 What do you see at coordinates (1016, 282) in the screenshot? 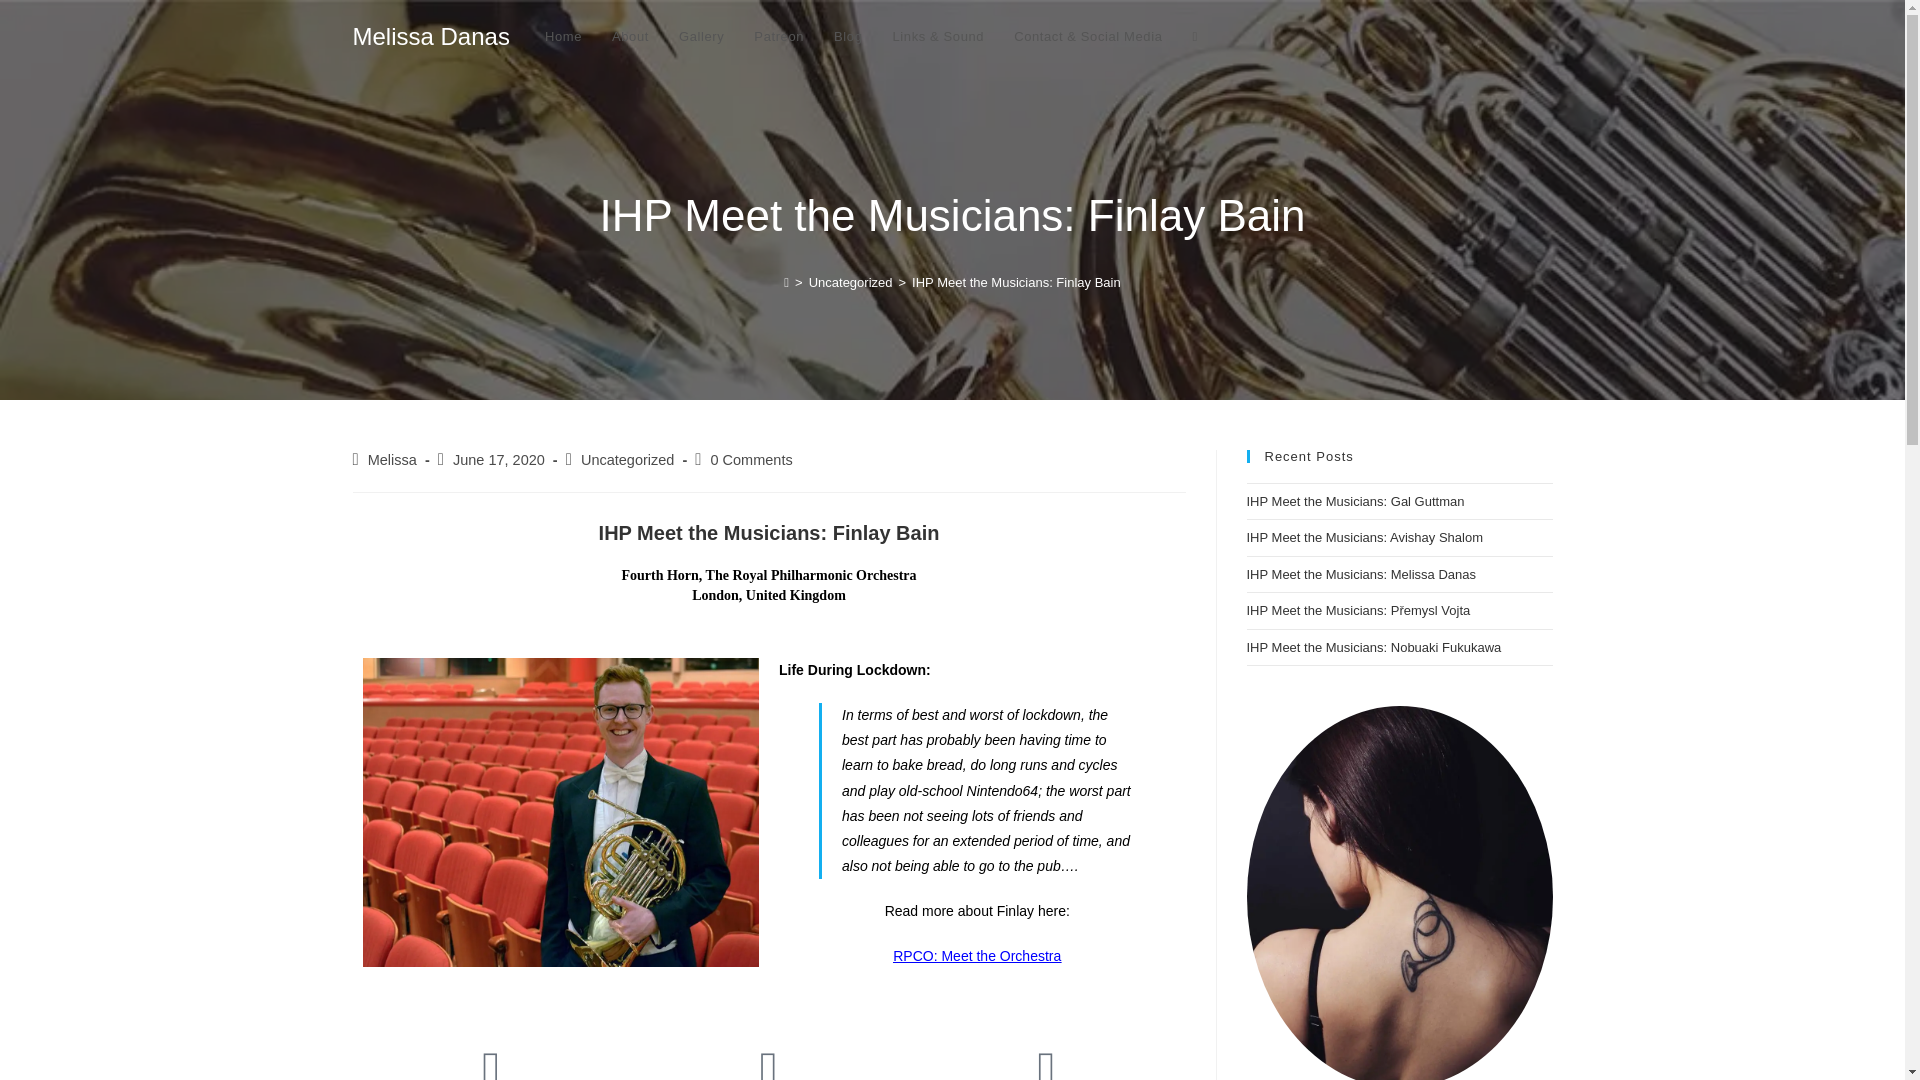
I see `IHP Meet the Musicians: Finlay Bain` at bounding box center [1016, 282].